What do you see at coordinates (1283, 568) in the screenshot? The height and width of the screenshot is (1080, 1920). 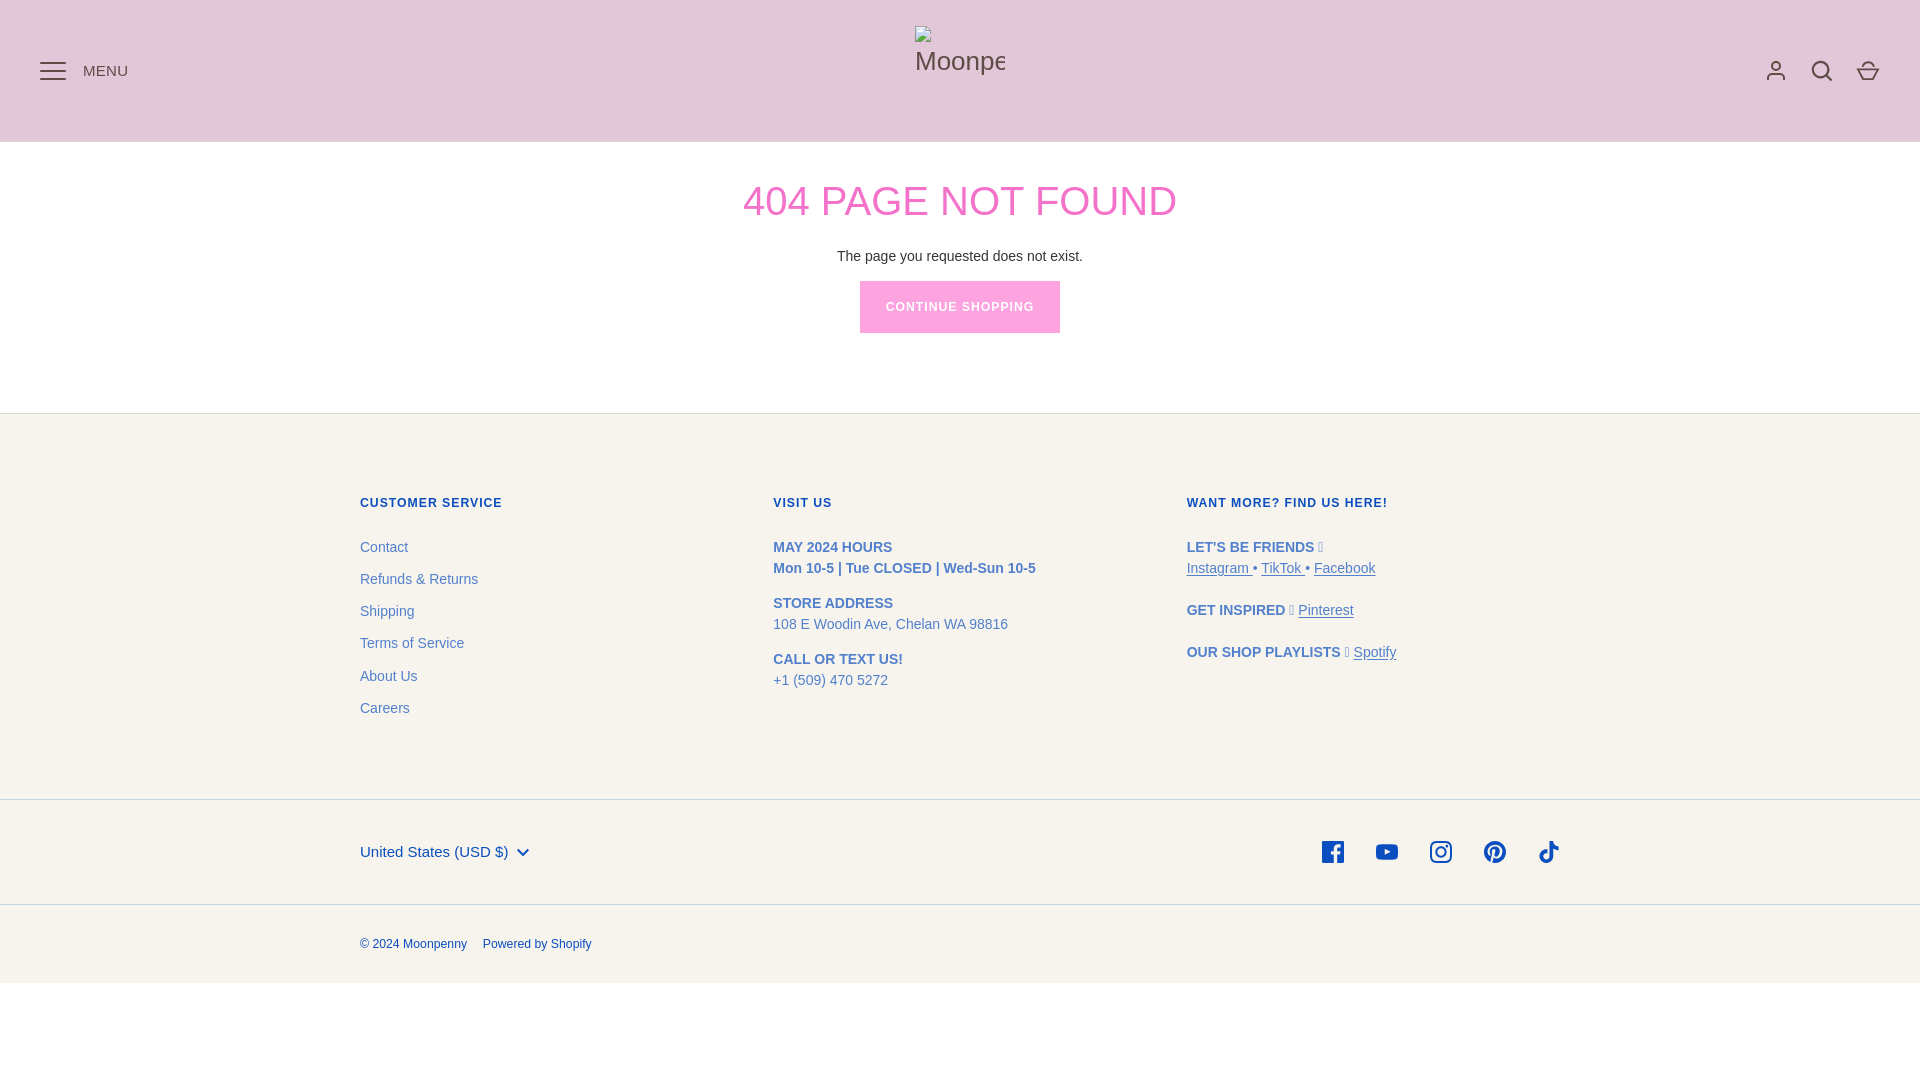 I see `TikTok` at bounding box center [1283, 568].